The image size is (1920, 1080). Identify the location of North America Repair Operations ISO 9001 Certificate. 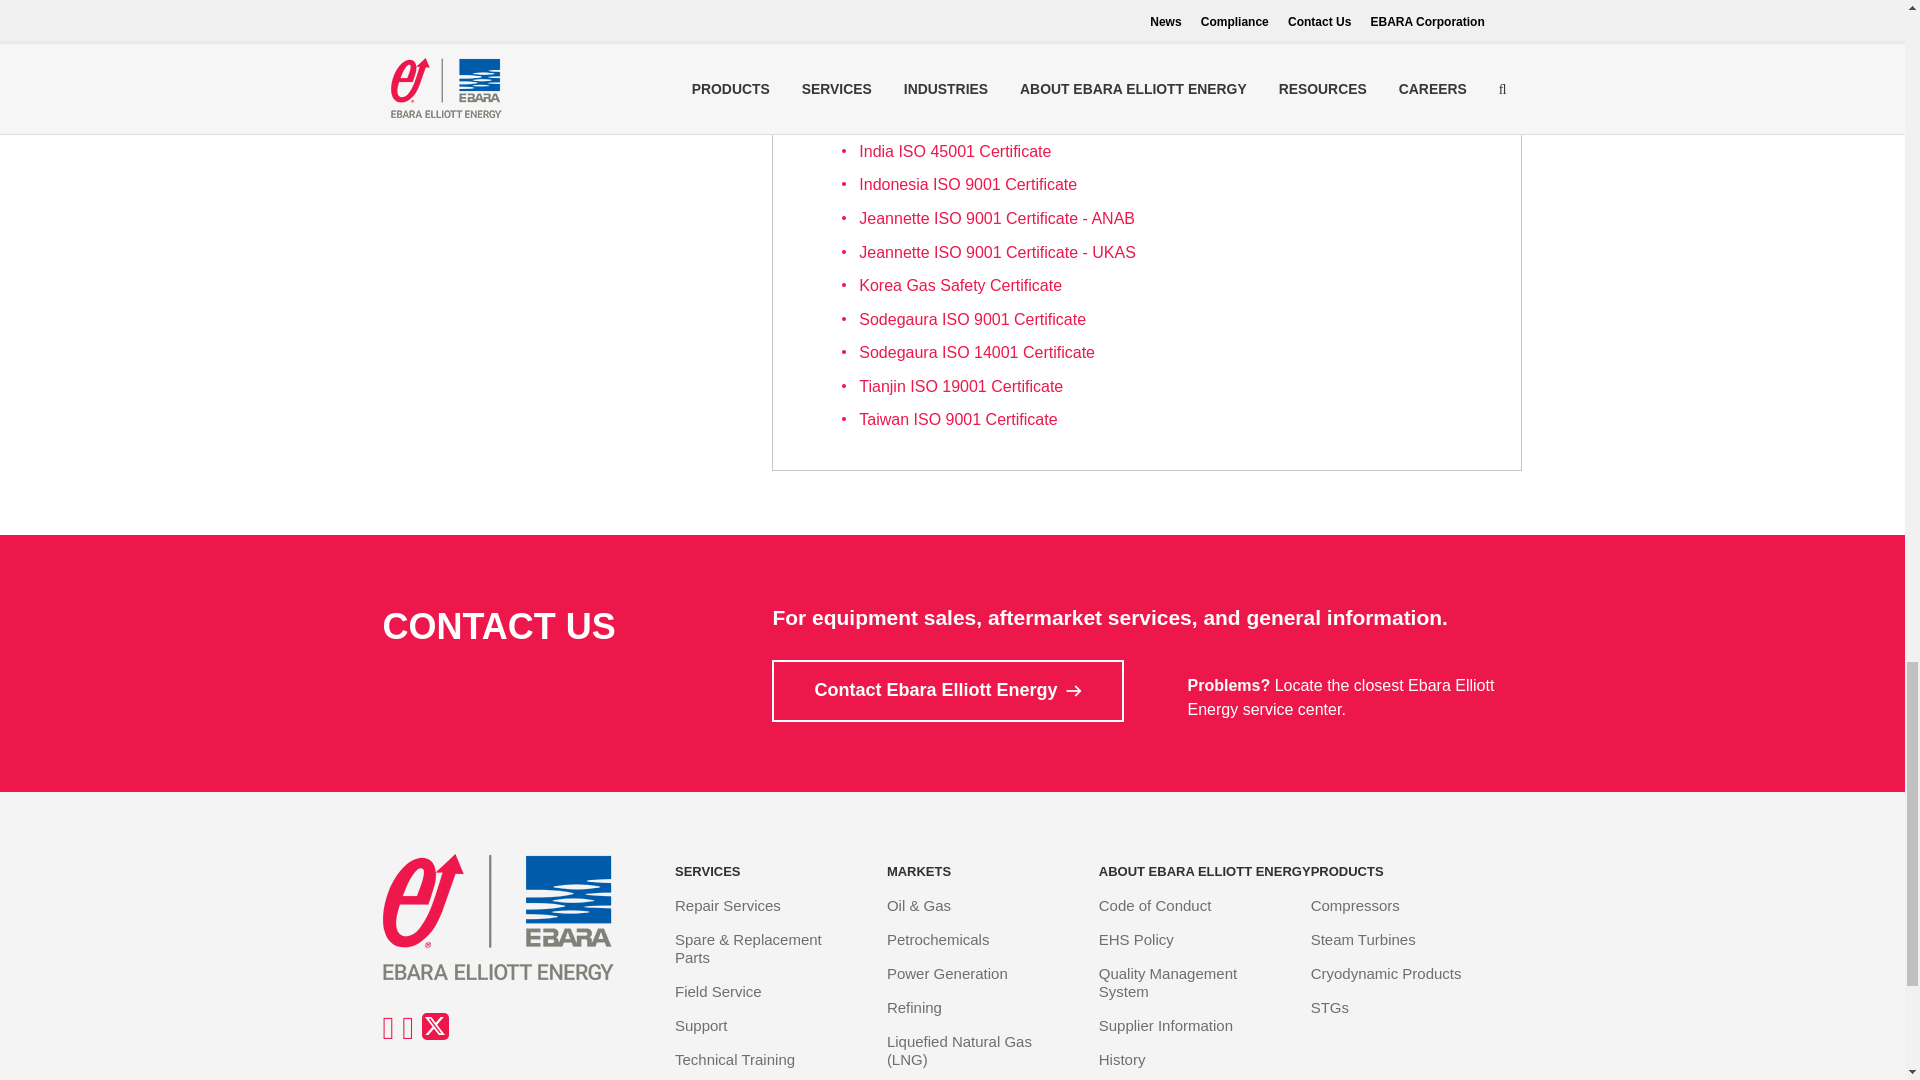
(1050, 16).